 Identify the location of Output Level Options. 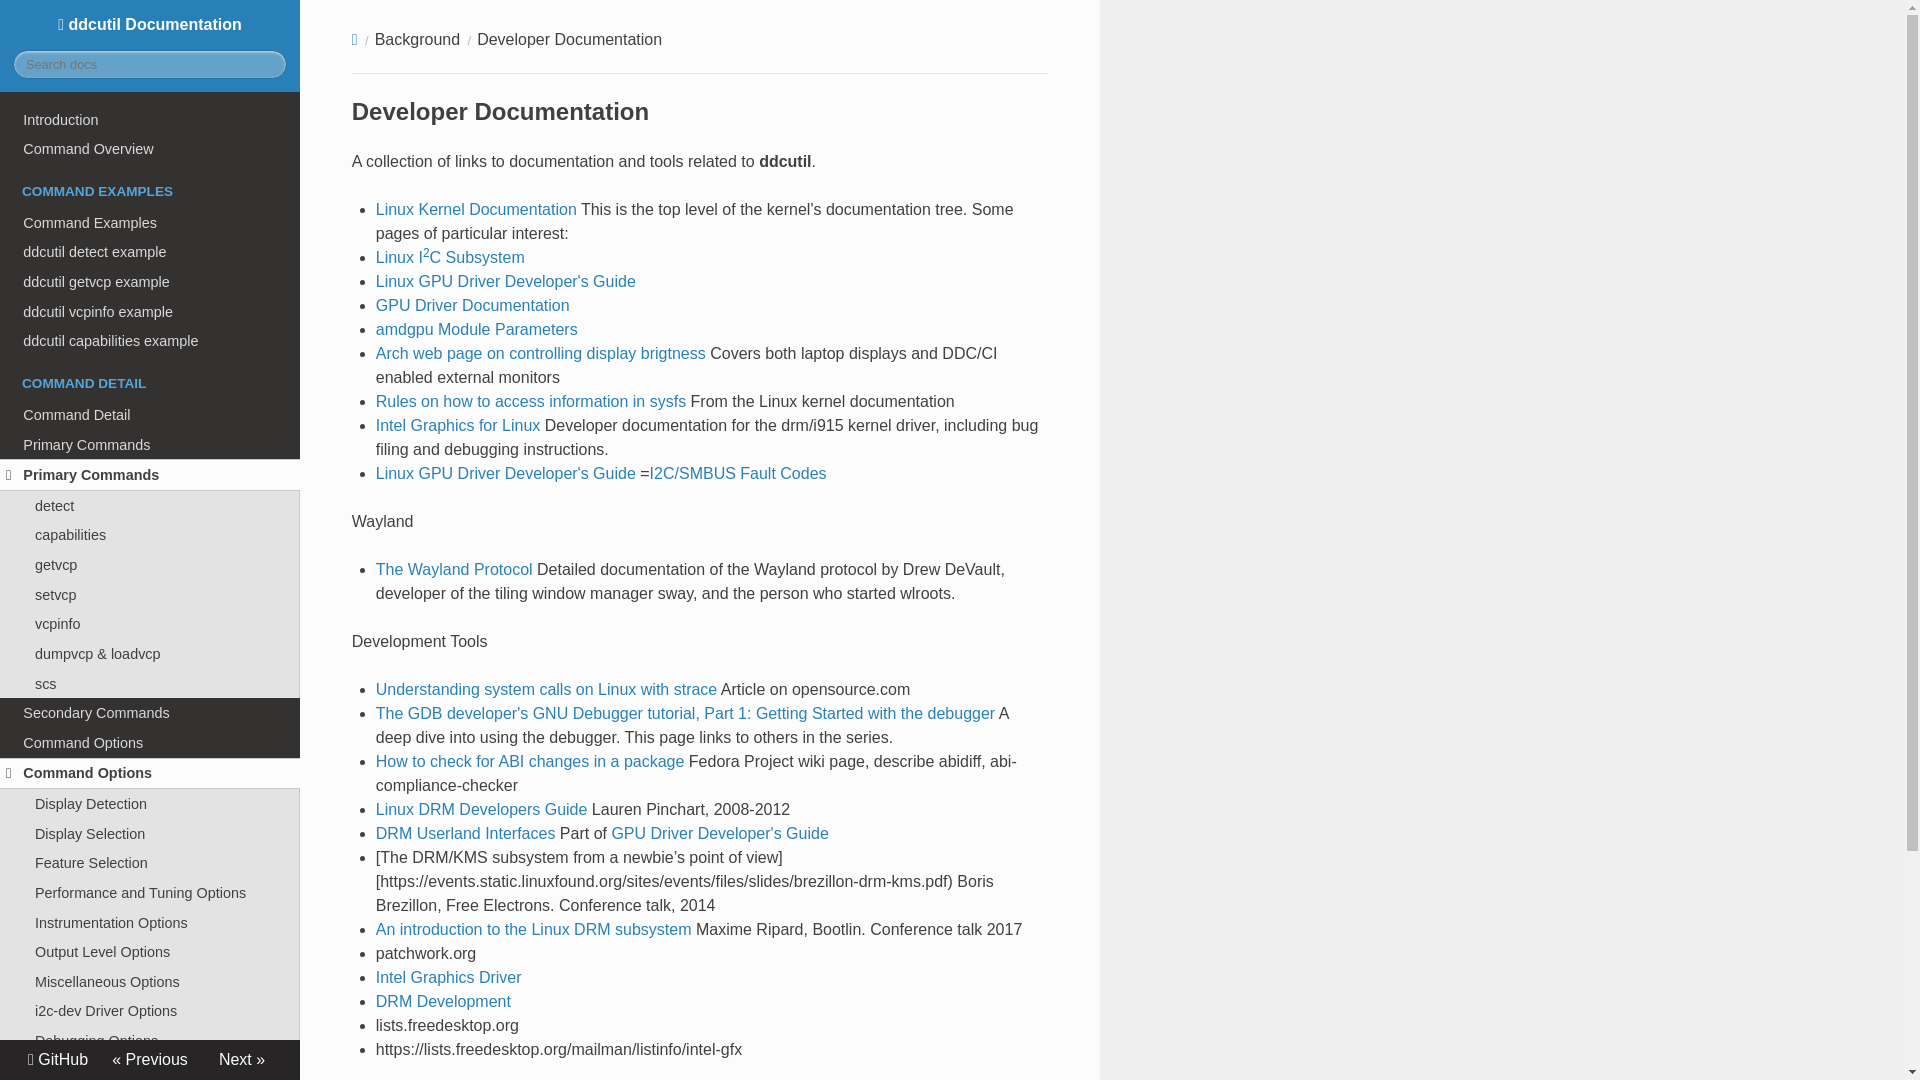
(150, 952).